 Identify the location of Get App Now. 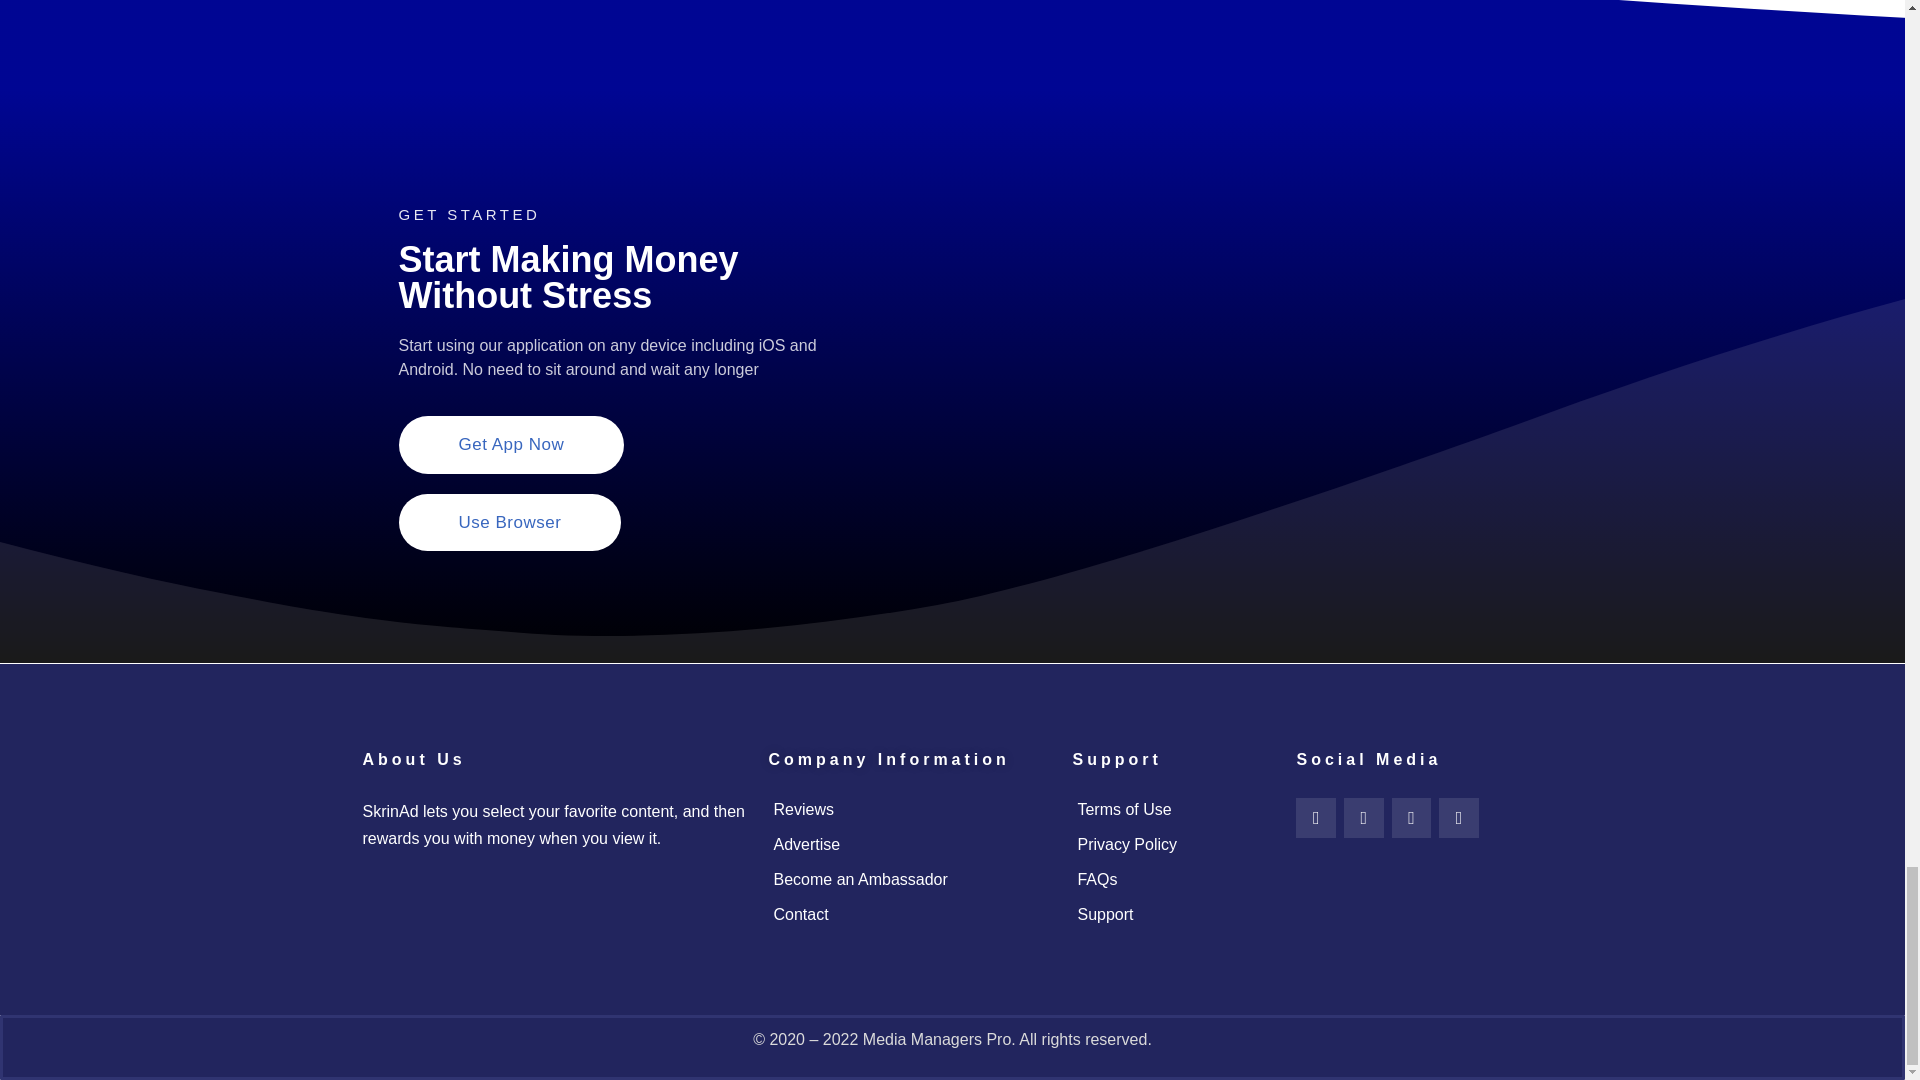
(510, 444).